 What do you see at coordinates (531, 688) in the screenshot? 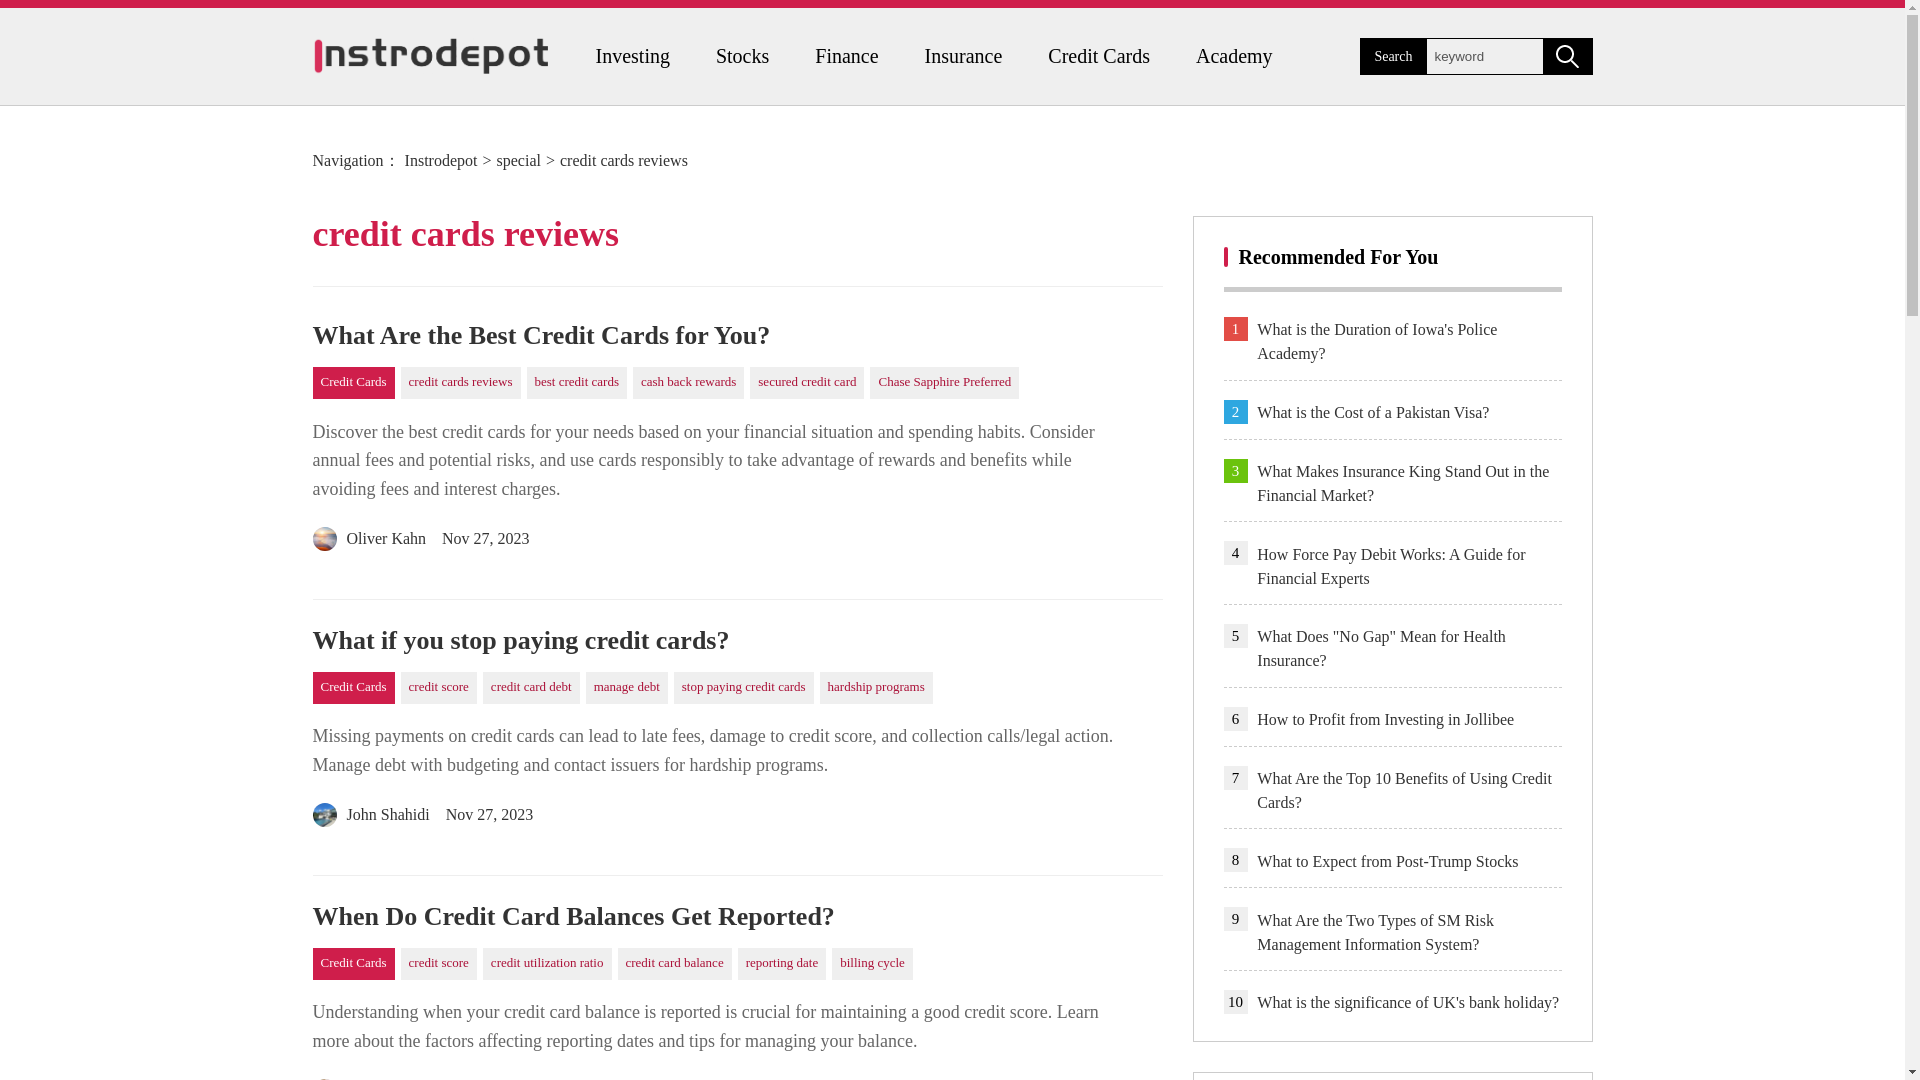
I see `credit card debt` at bounding box center [531, 688].